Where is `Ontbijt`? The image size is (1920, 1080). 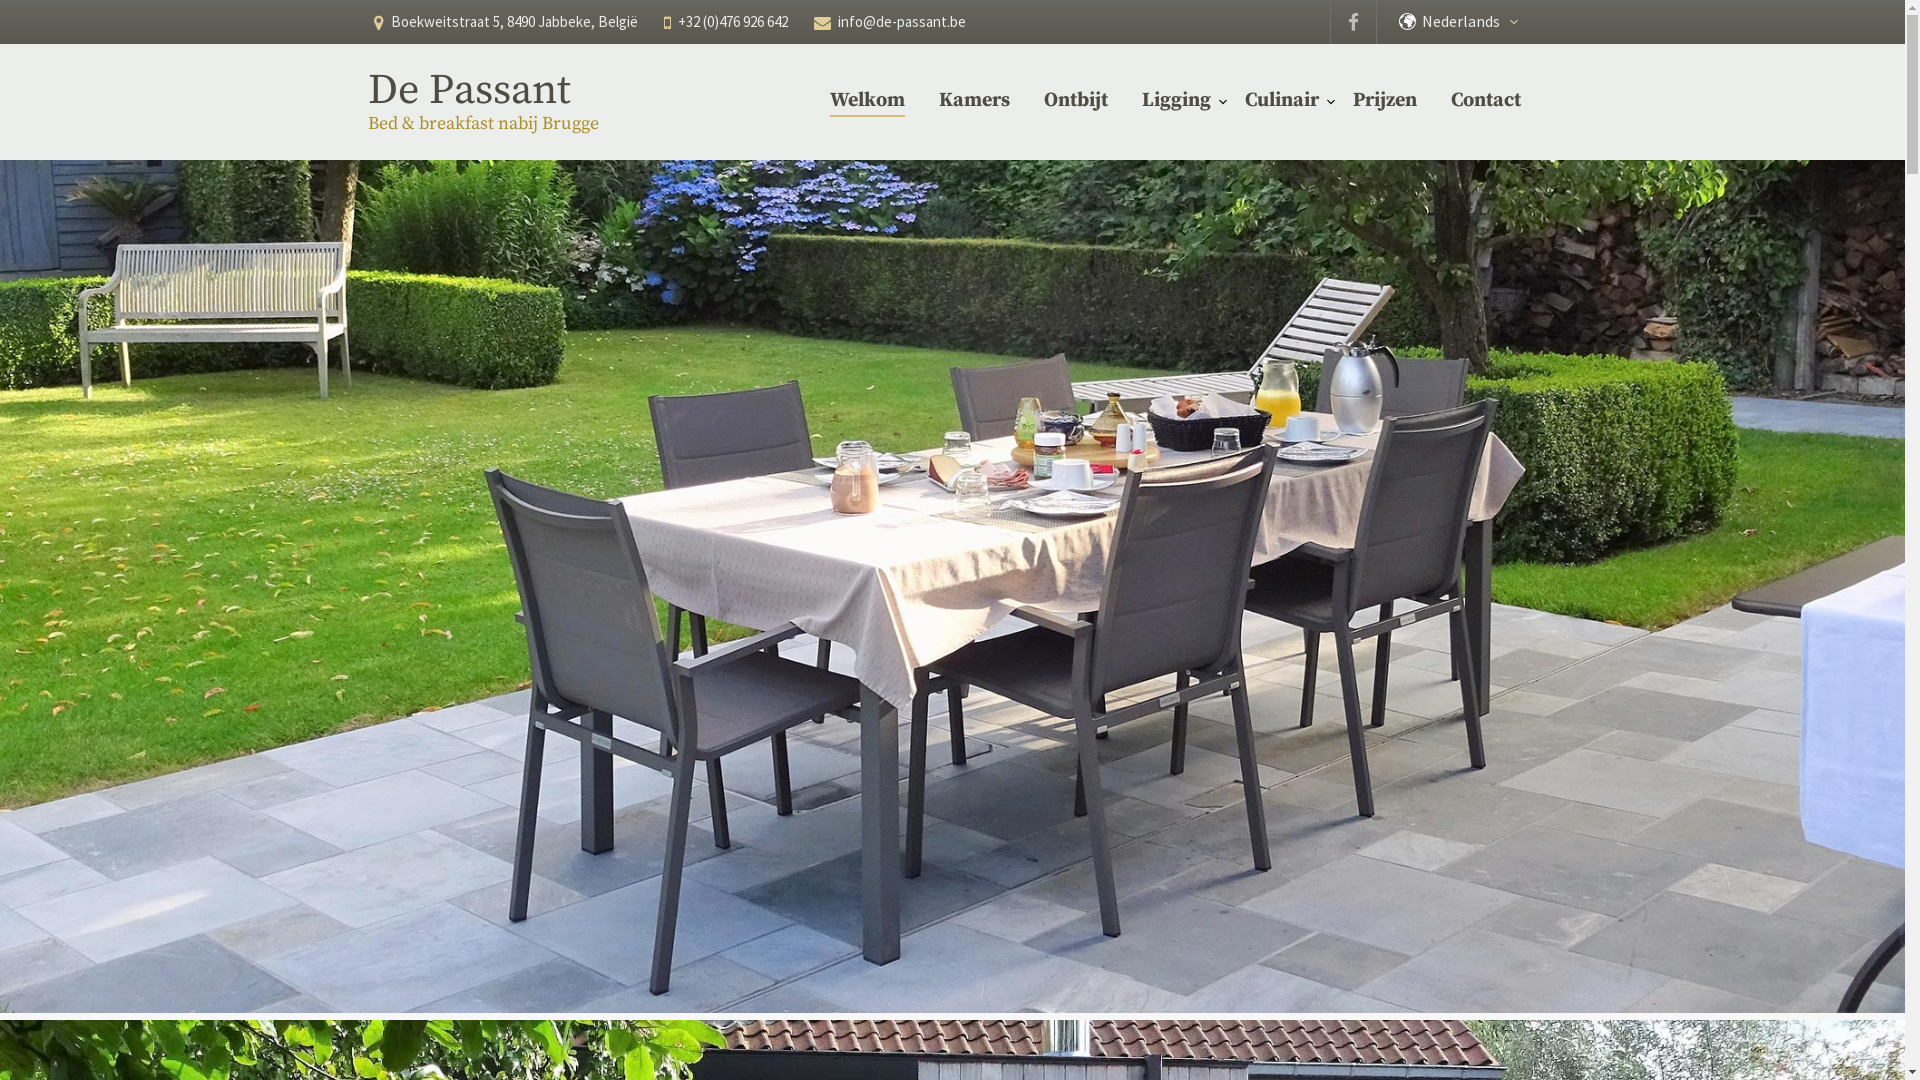 Ontbijt is located at coordinates (1076, 102).